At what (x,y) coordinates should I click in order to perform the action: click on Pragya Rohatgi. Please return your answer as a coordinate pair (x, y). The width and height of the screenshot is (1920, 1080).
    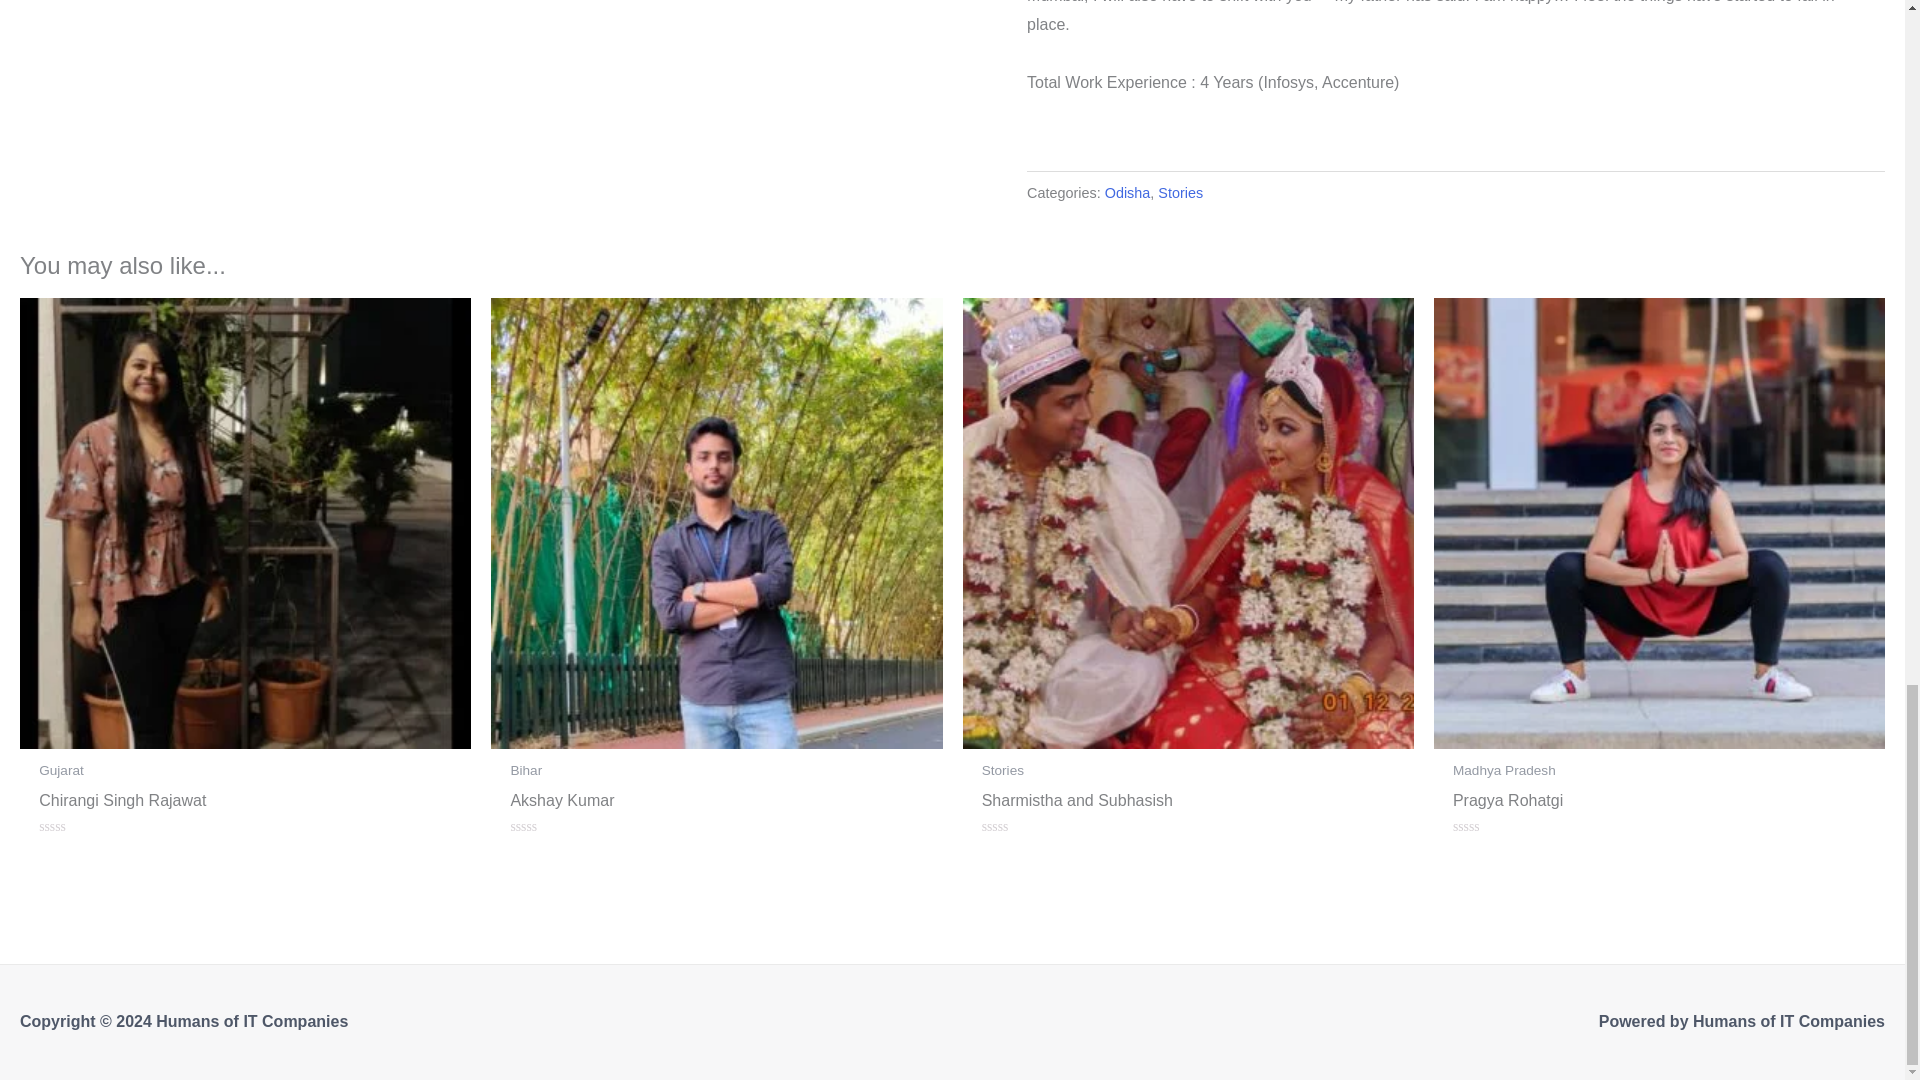
    Looking at the image, I should click on (1660, 804).